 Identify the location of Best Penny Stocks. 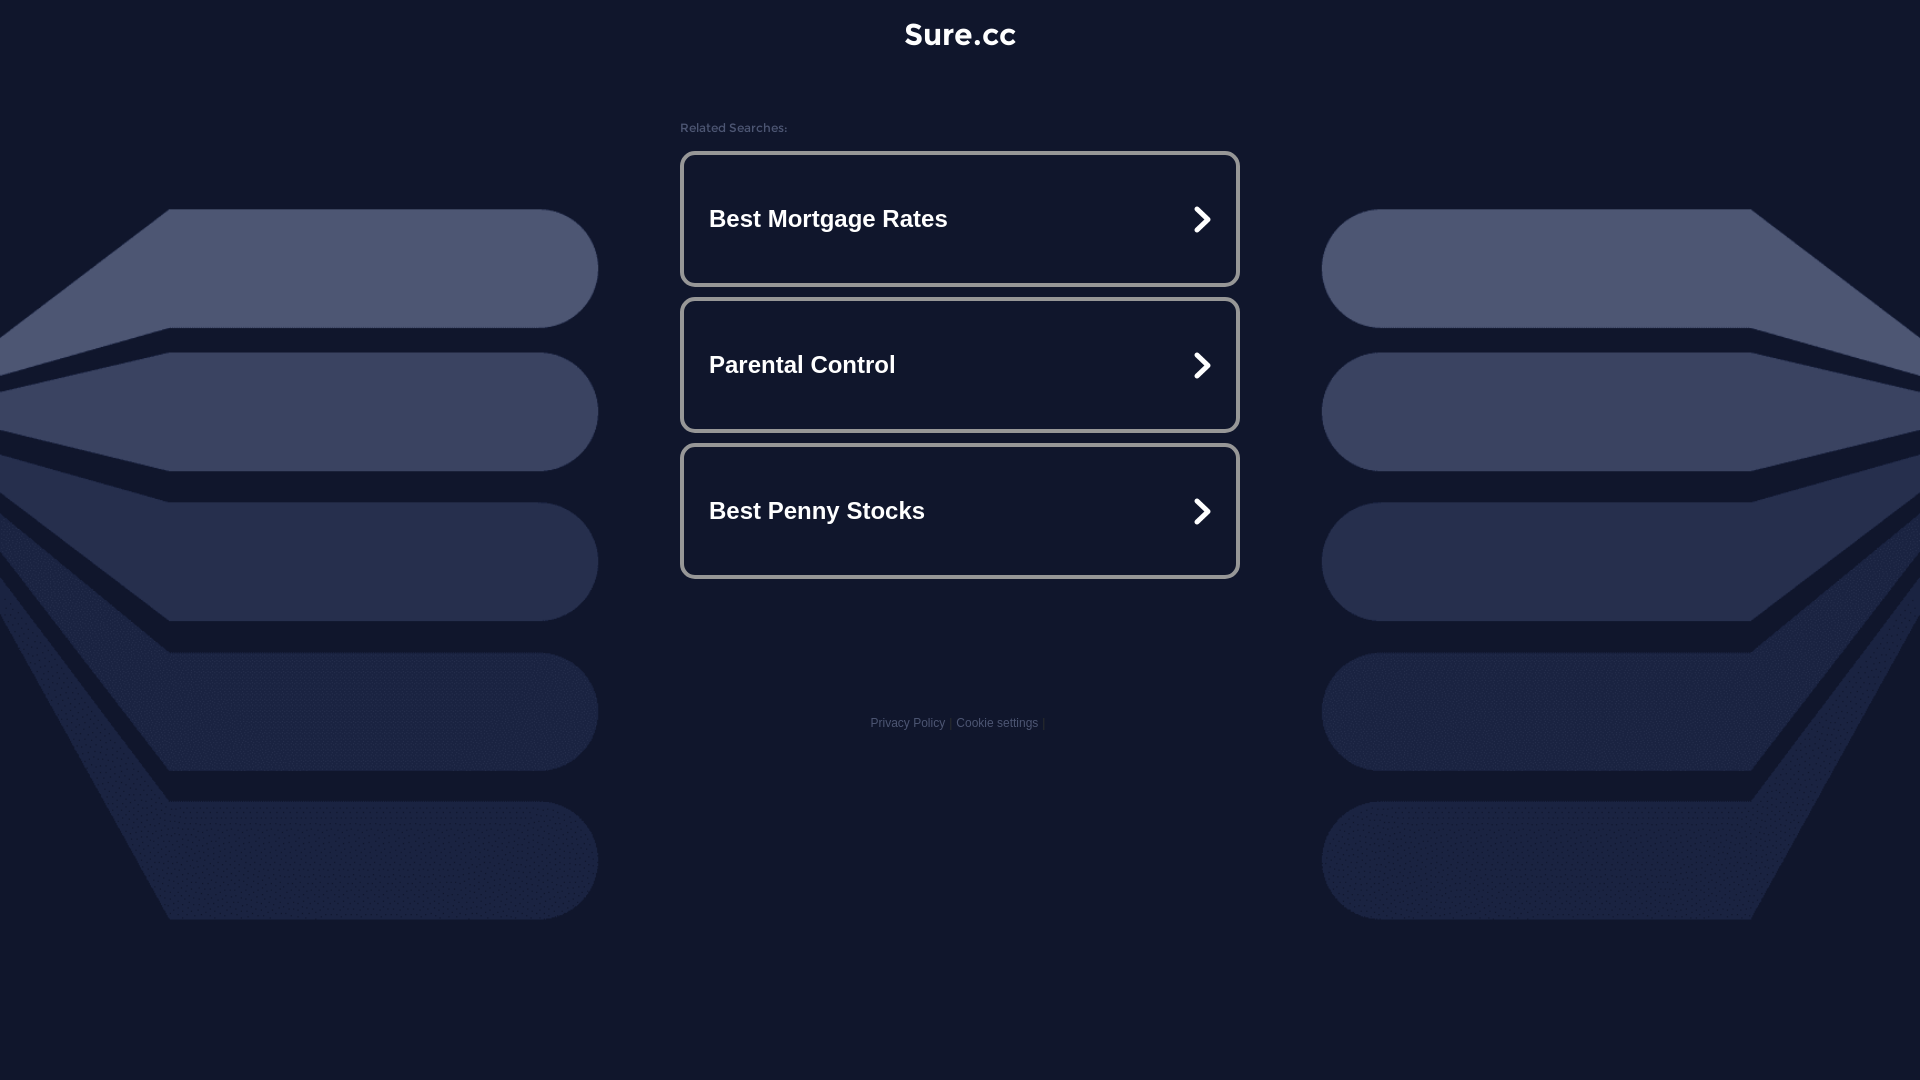
(960, 510).